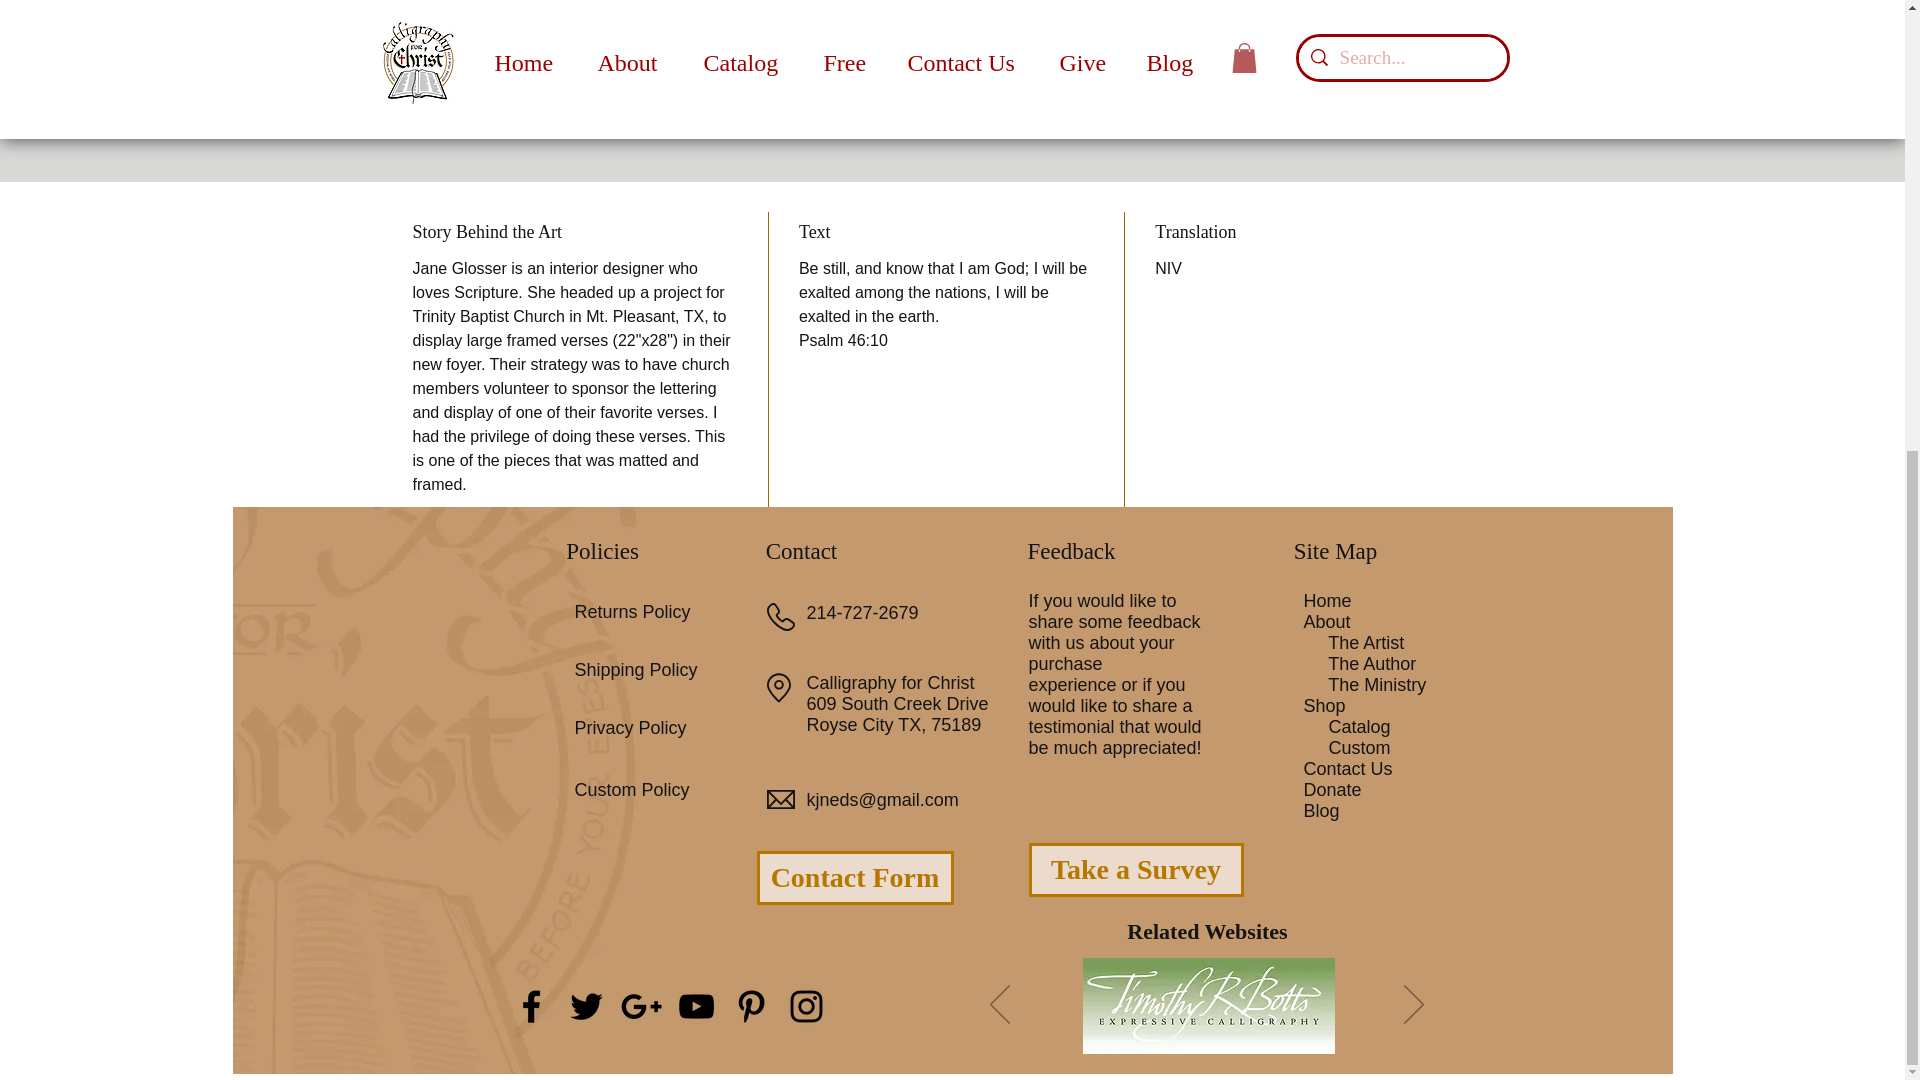 The height and width of the screenshot is (1080, 1920). What do you see at coordinates (1359, 748) in the screenshot?
I see `Custom` at bounding box center [1359, 748].